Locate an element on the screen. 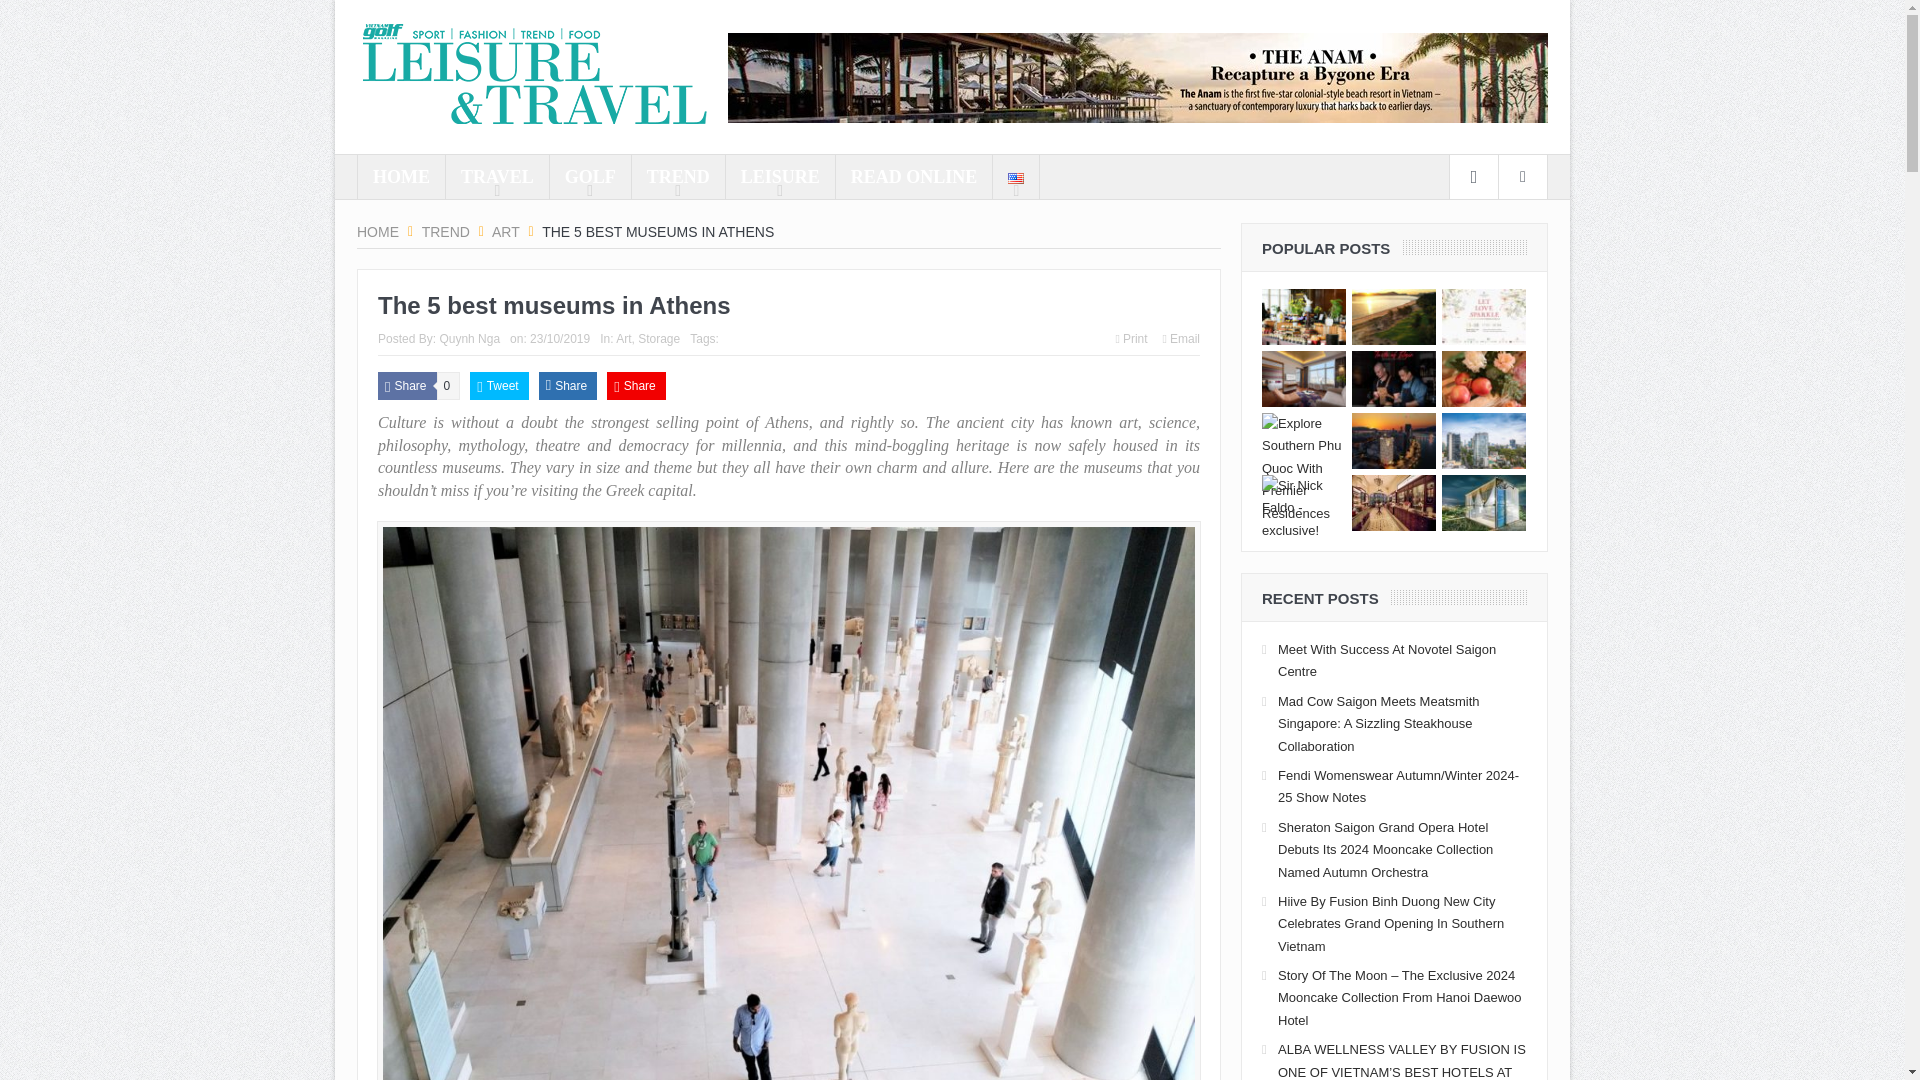 This screenshot has height=1080, width=1920. View all posts in Art is located at coordinates (624, 338).